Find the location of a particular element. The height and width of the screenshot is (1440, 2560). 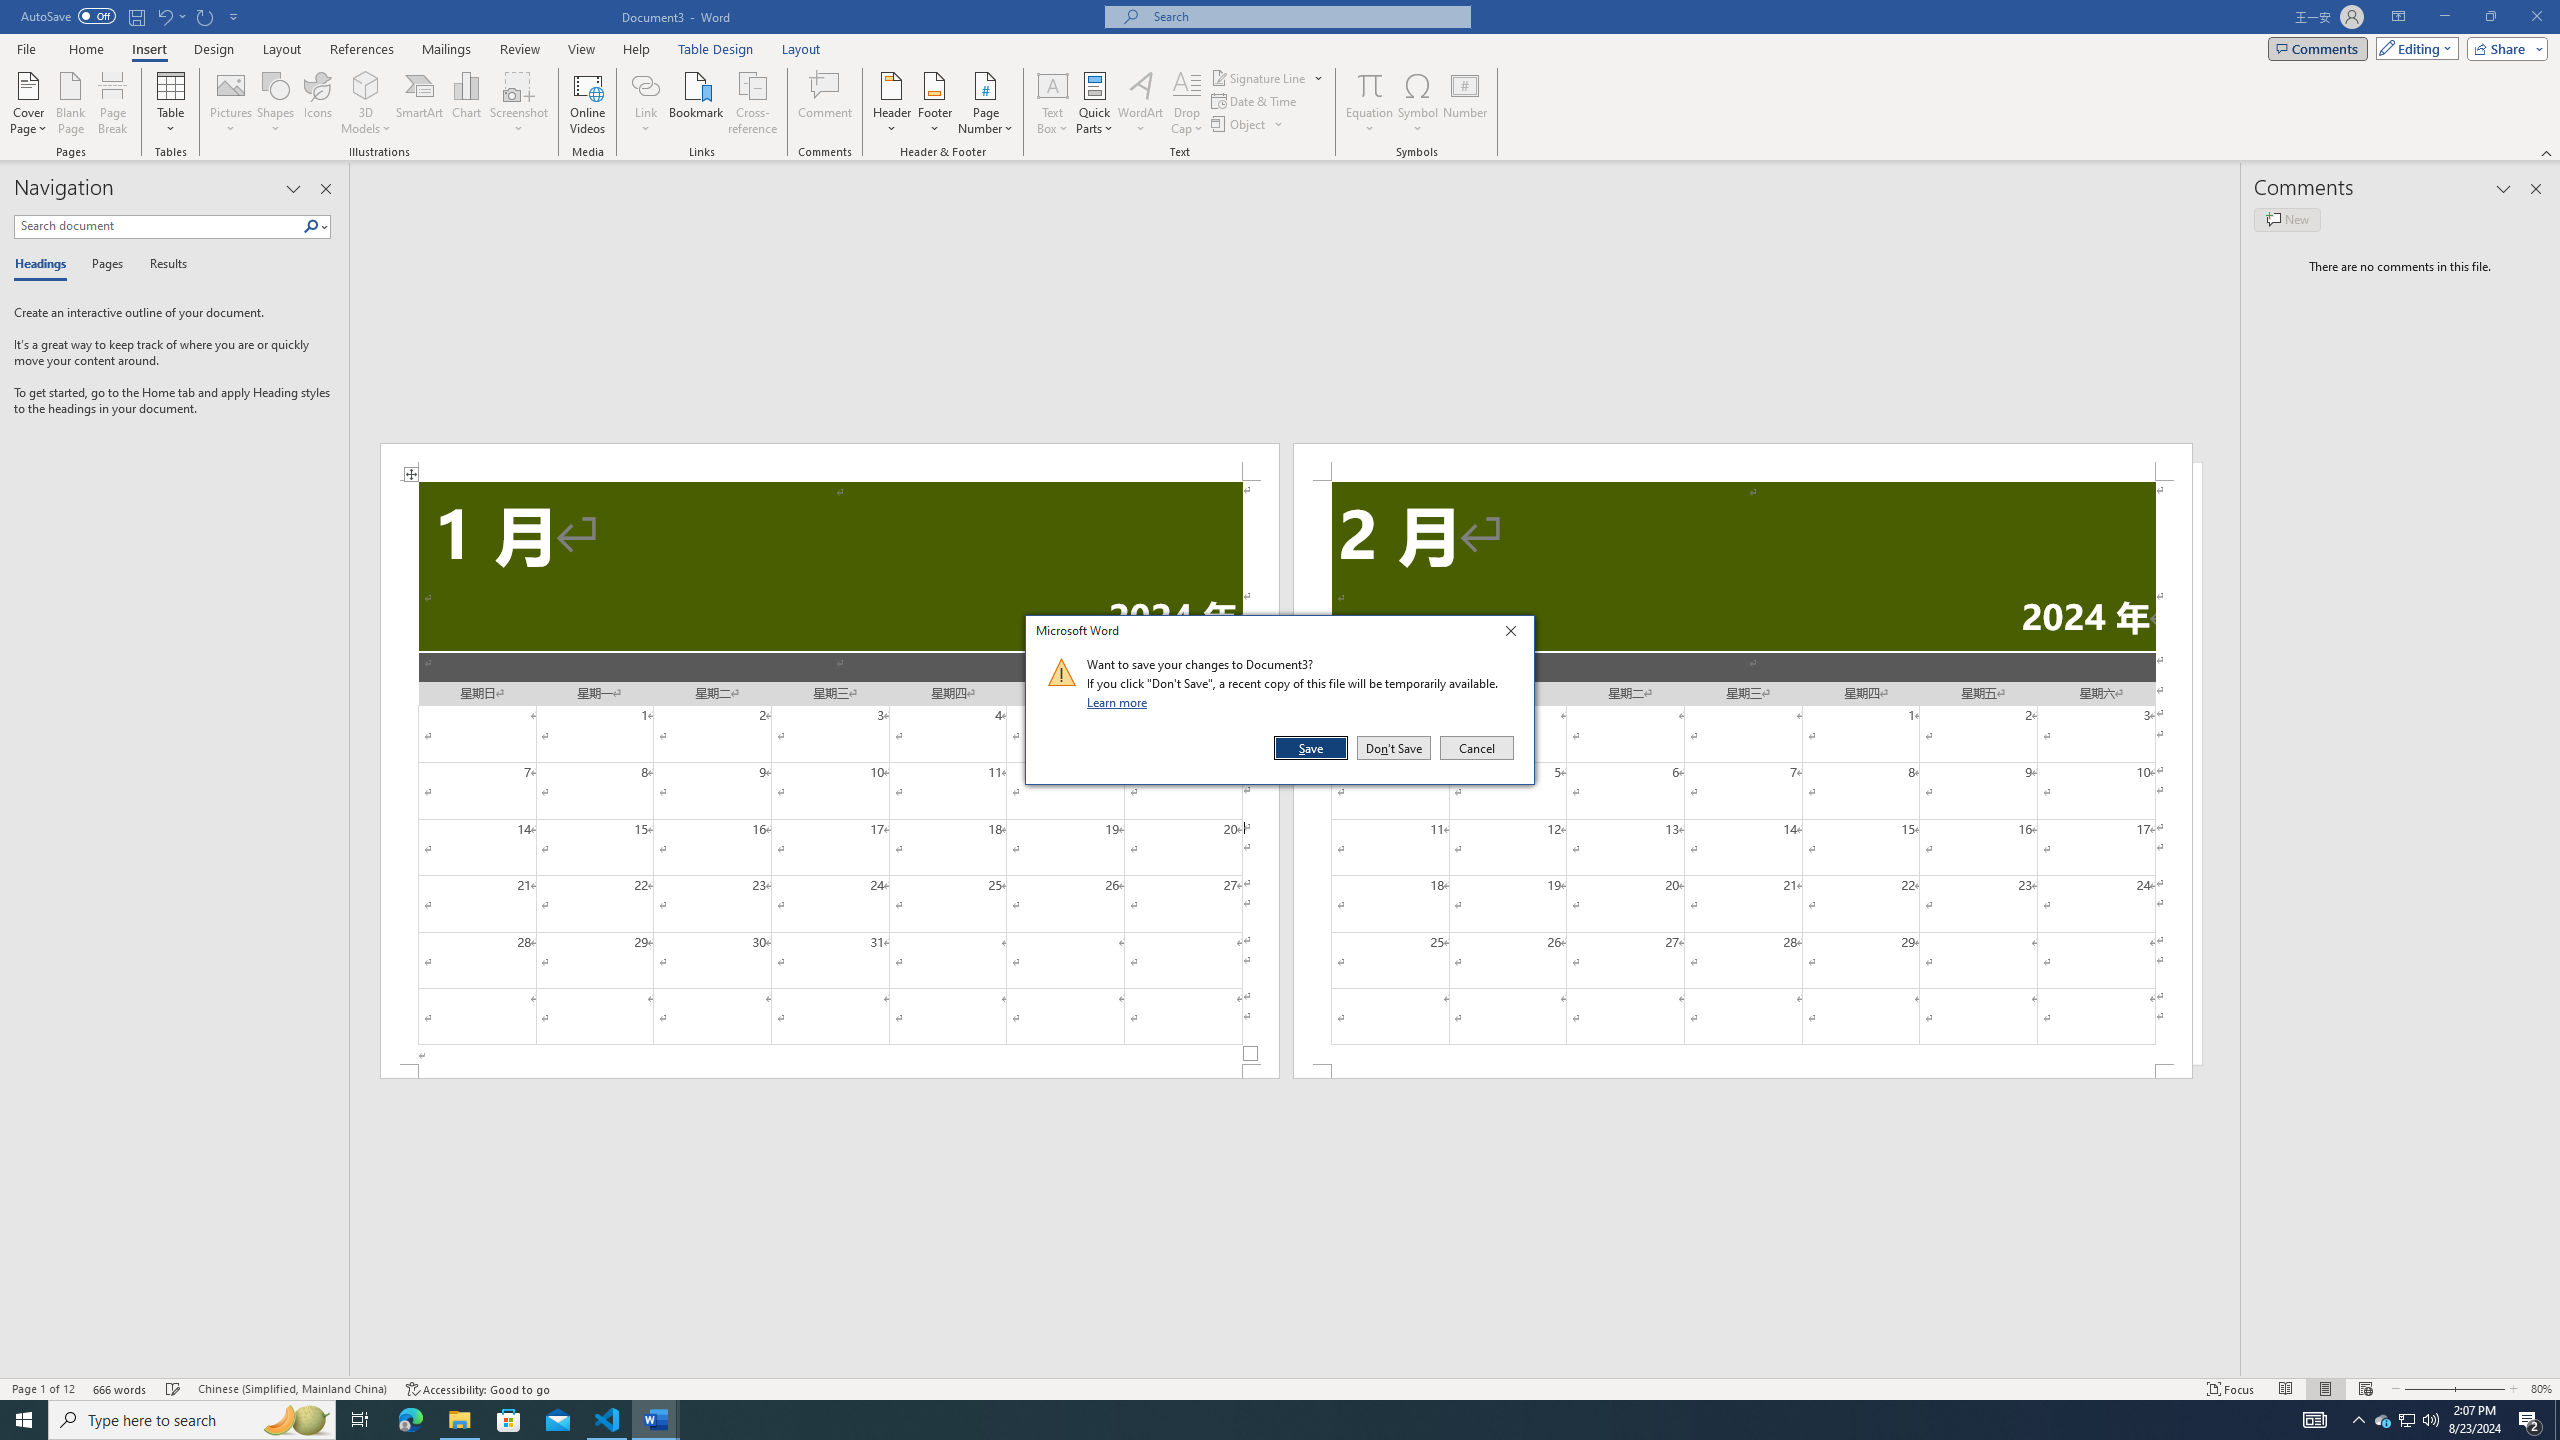

Accessibility Checker Accessibility: Good to go is located at coordinates (477, 1389).